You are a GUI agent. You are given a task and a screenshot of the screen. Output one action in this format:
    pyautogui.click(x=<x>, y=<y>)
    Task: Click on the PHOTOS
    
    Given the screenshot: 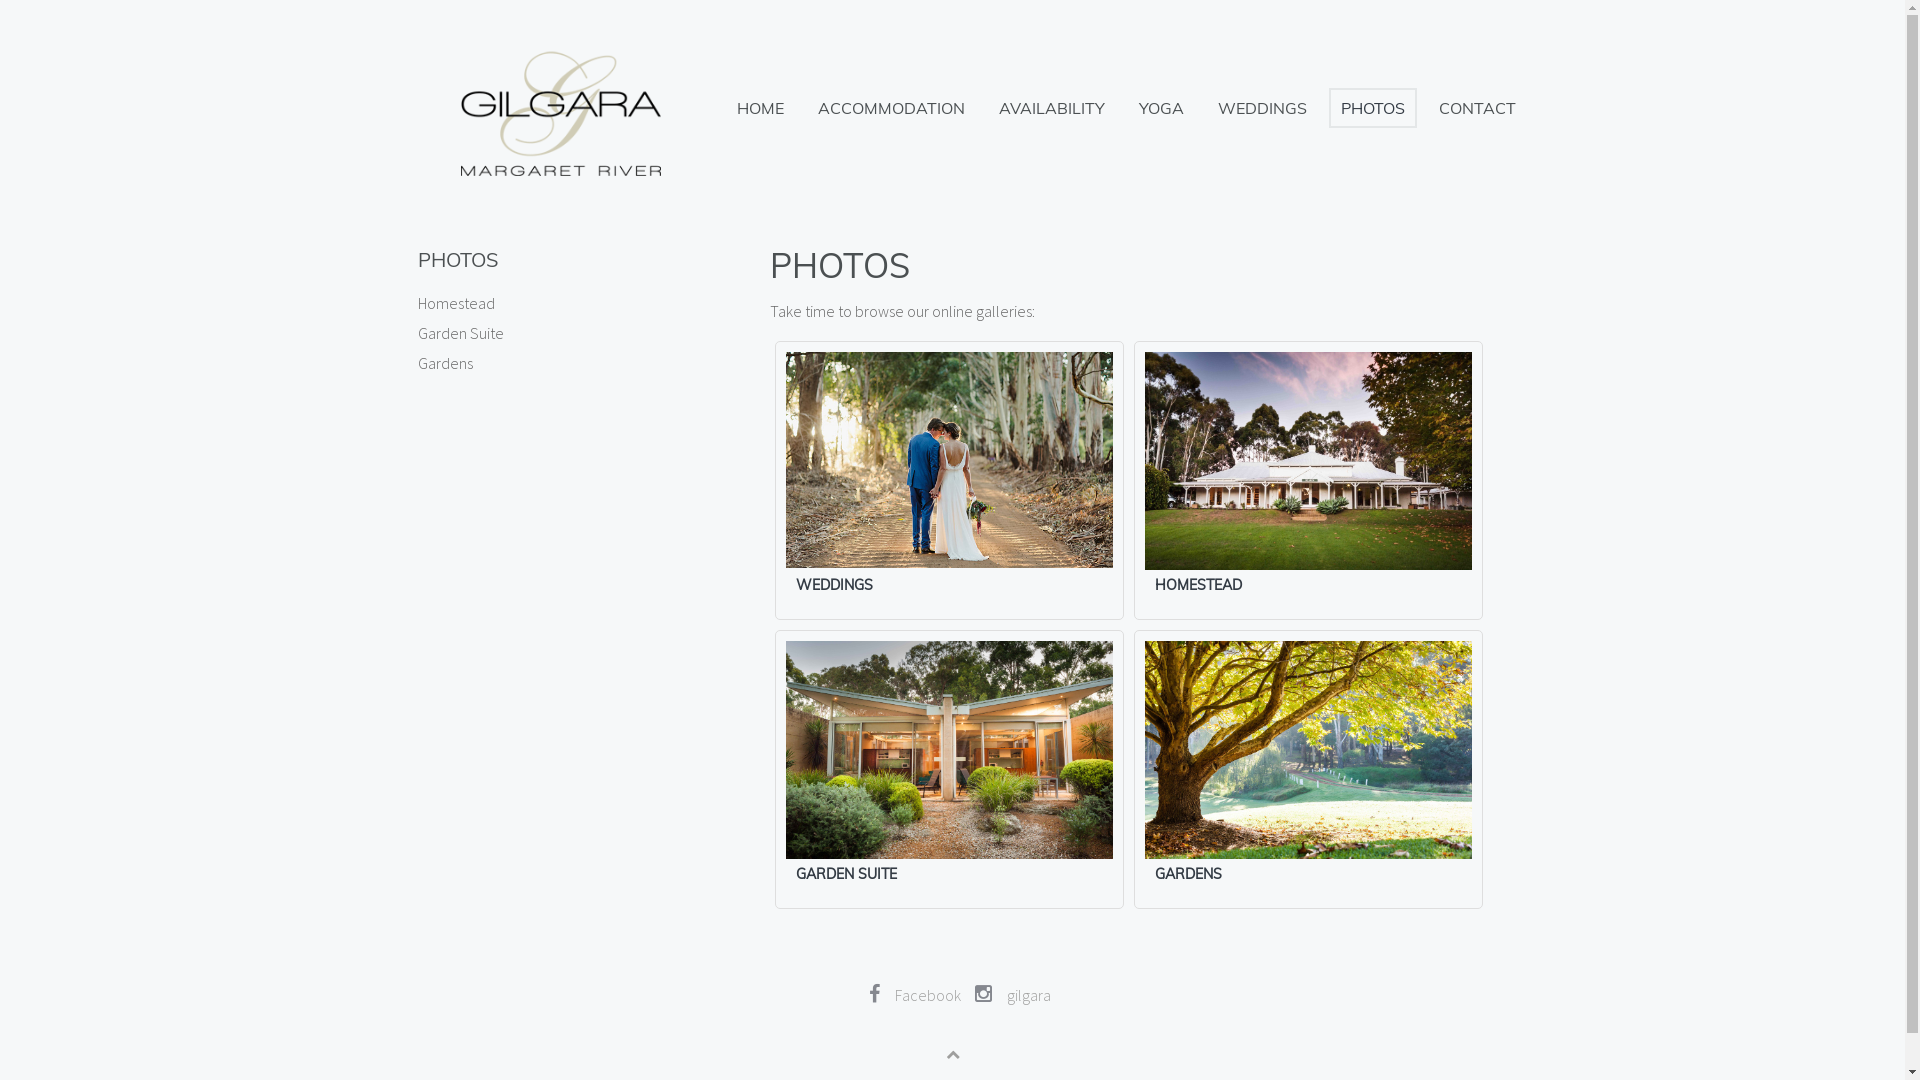 What is the action you would take?
    pyautogui.click(x=1372, y=108)
    